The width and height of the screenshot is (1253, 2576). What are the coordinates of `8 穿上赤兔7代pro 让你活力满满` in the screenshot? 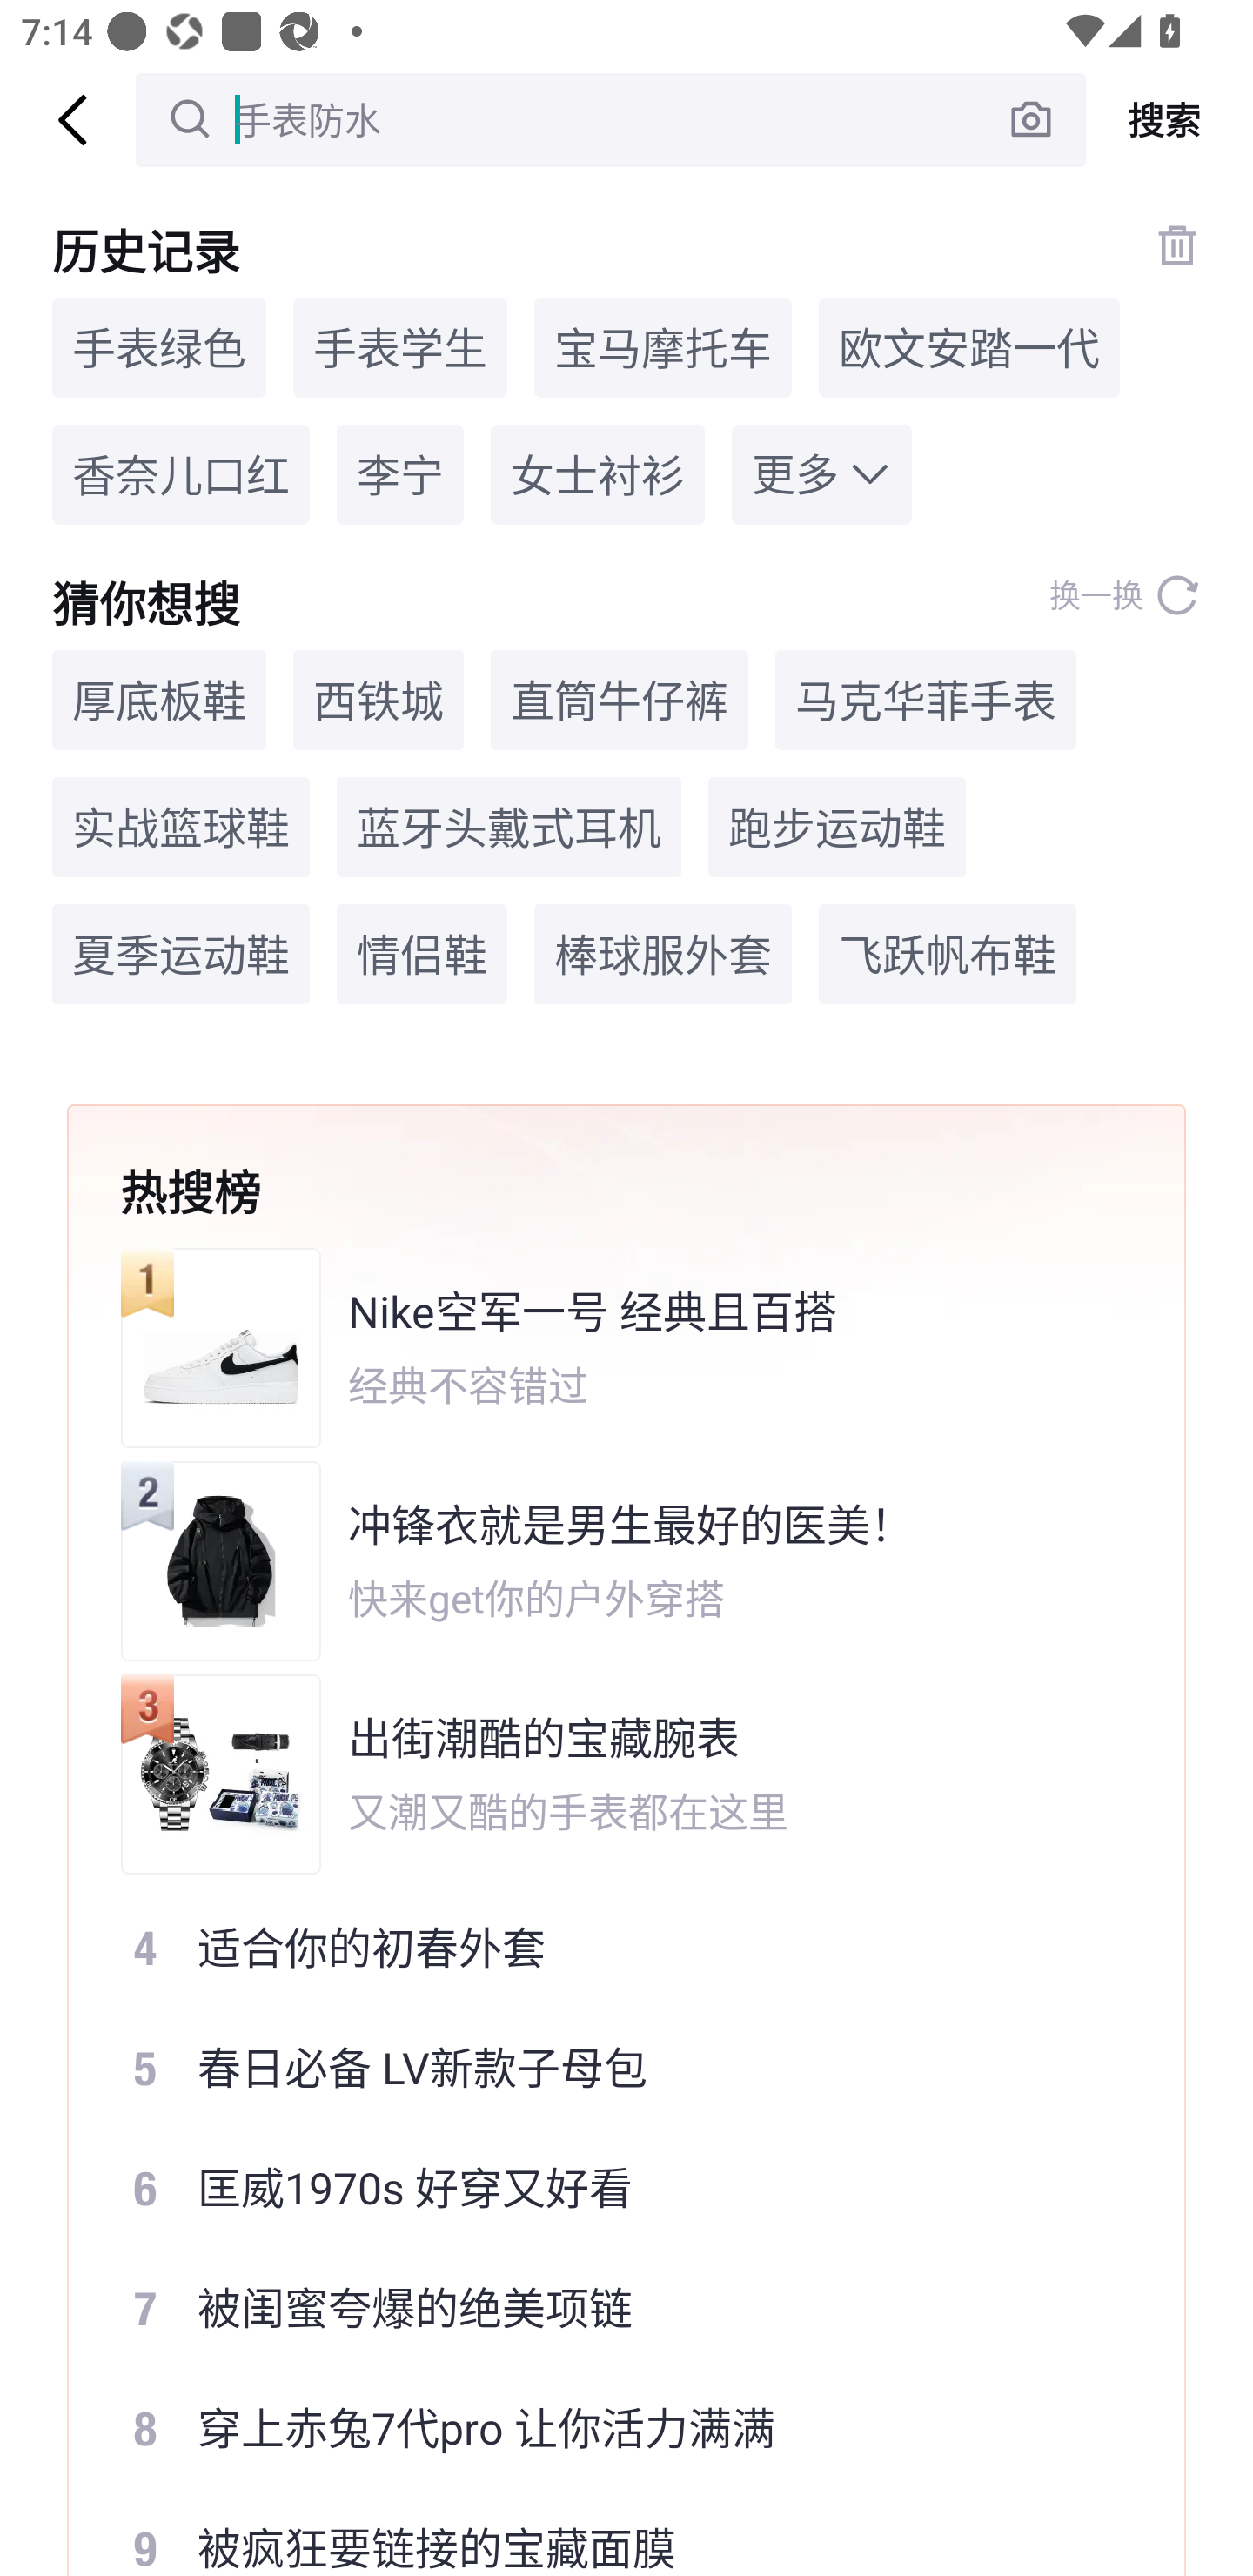 It's located at (606, 2428).